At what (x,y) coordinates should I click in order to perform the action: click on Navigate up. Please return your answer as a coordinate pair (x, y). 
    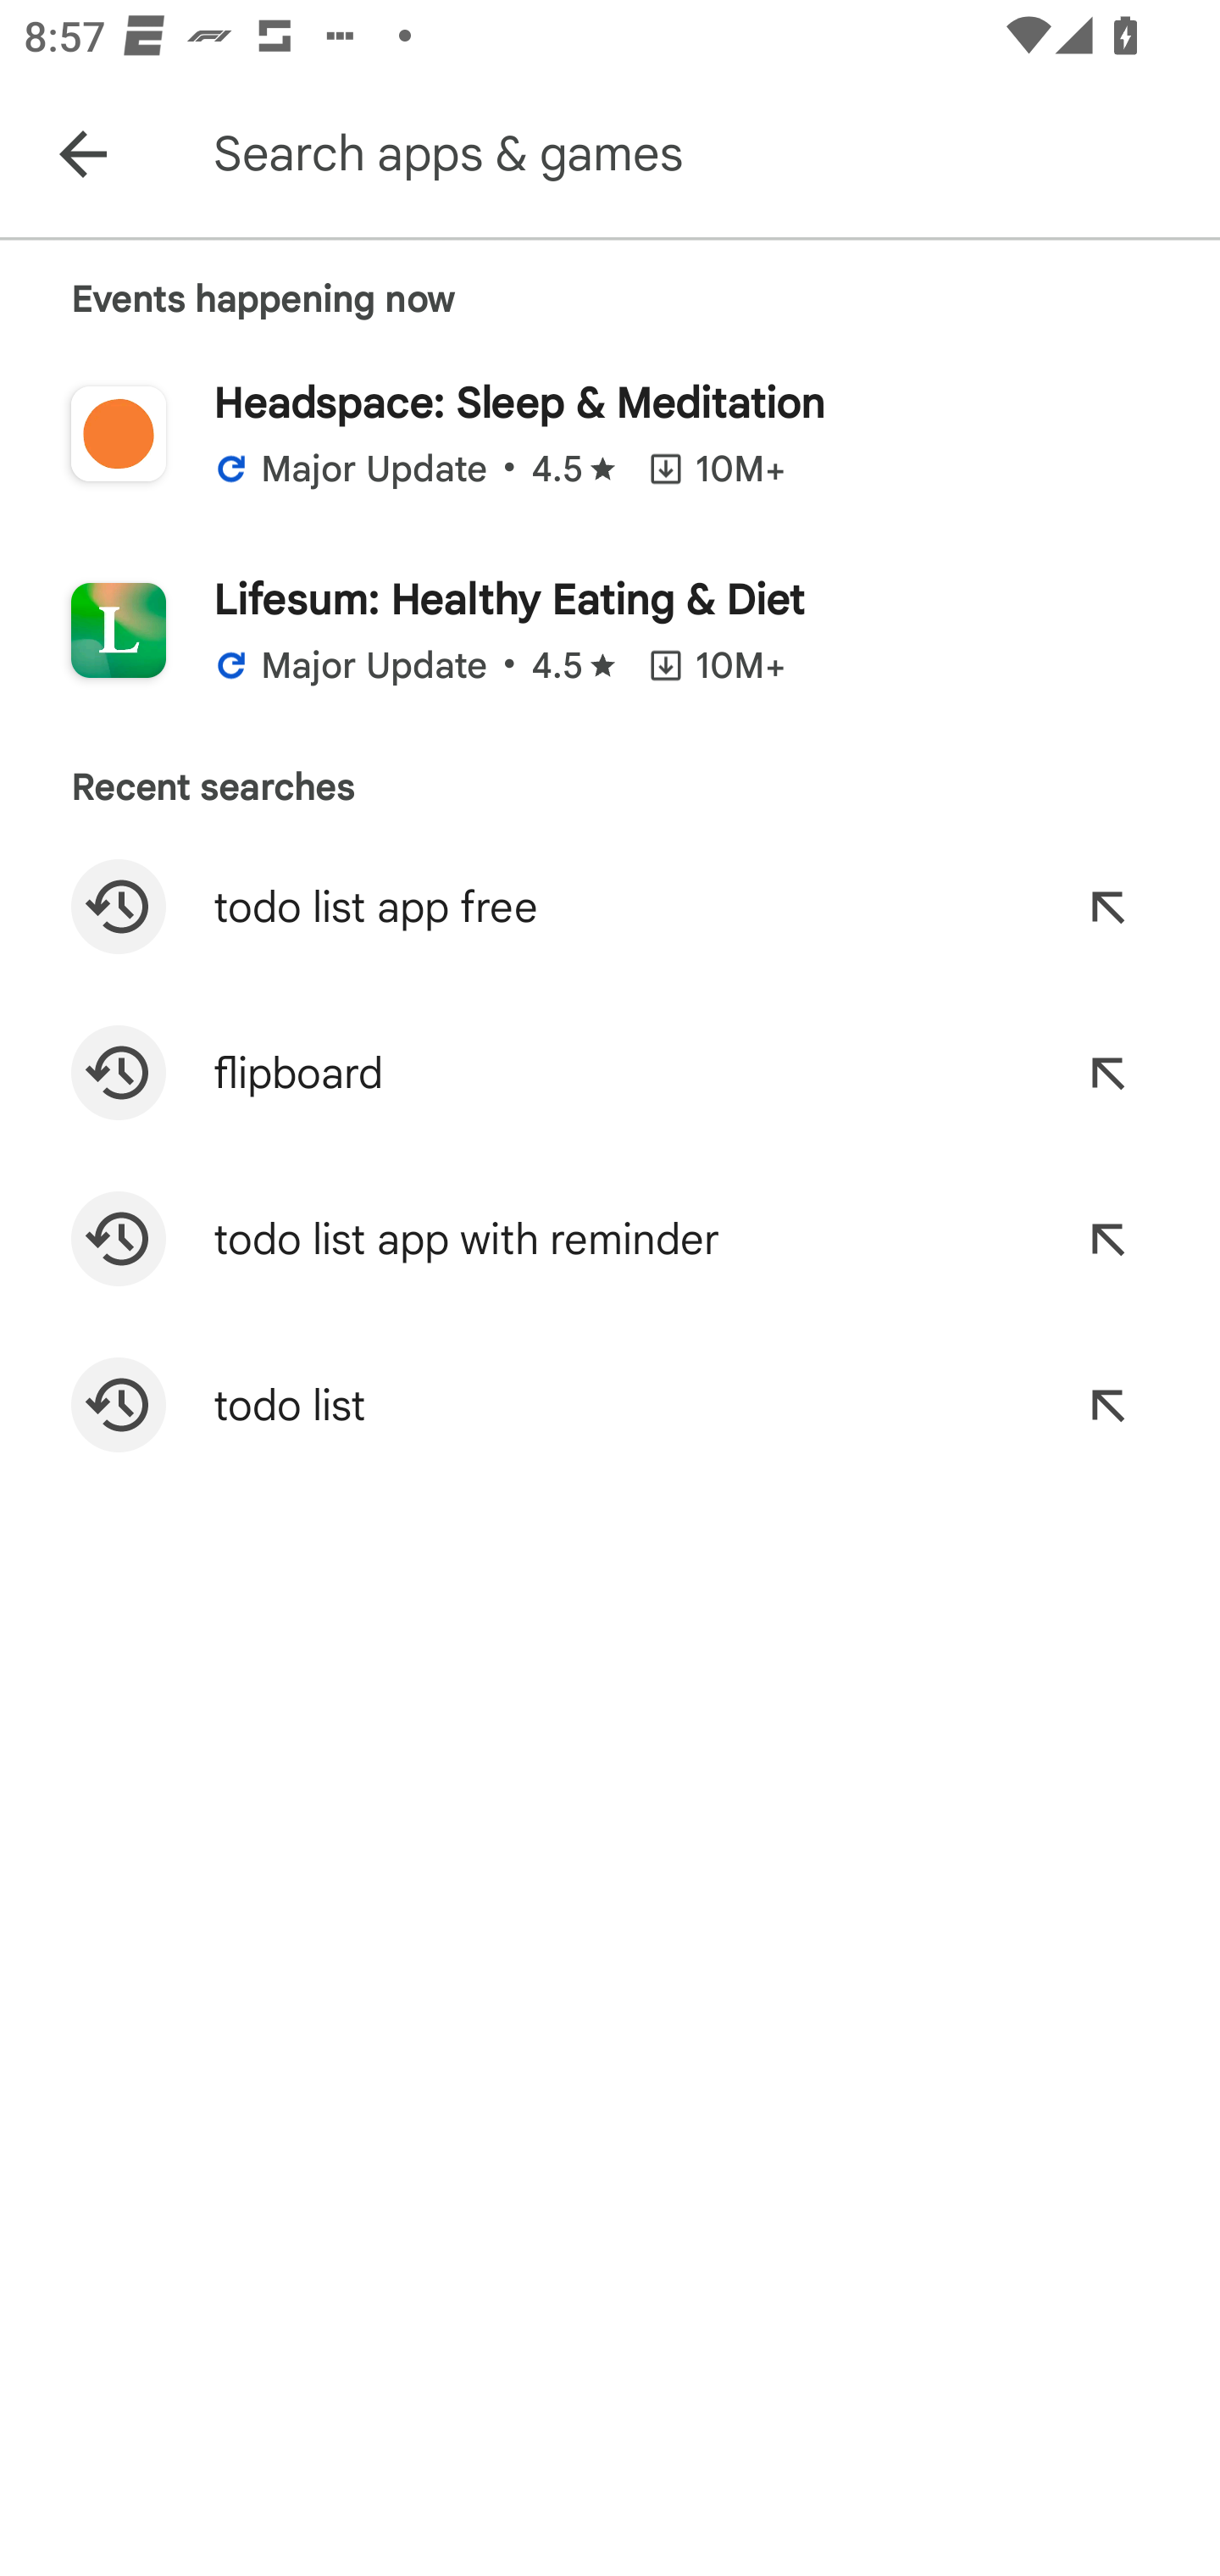
    Looking at the image, I should click on (83, 154).